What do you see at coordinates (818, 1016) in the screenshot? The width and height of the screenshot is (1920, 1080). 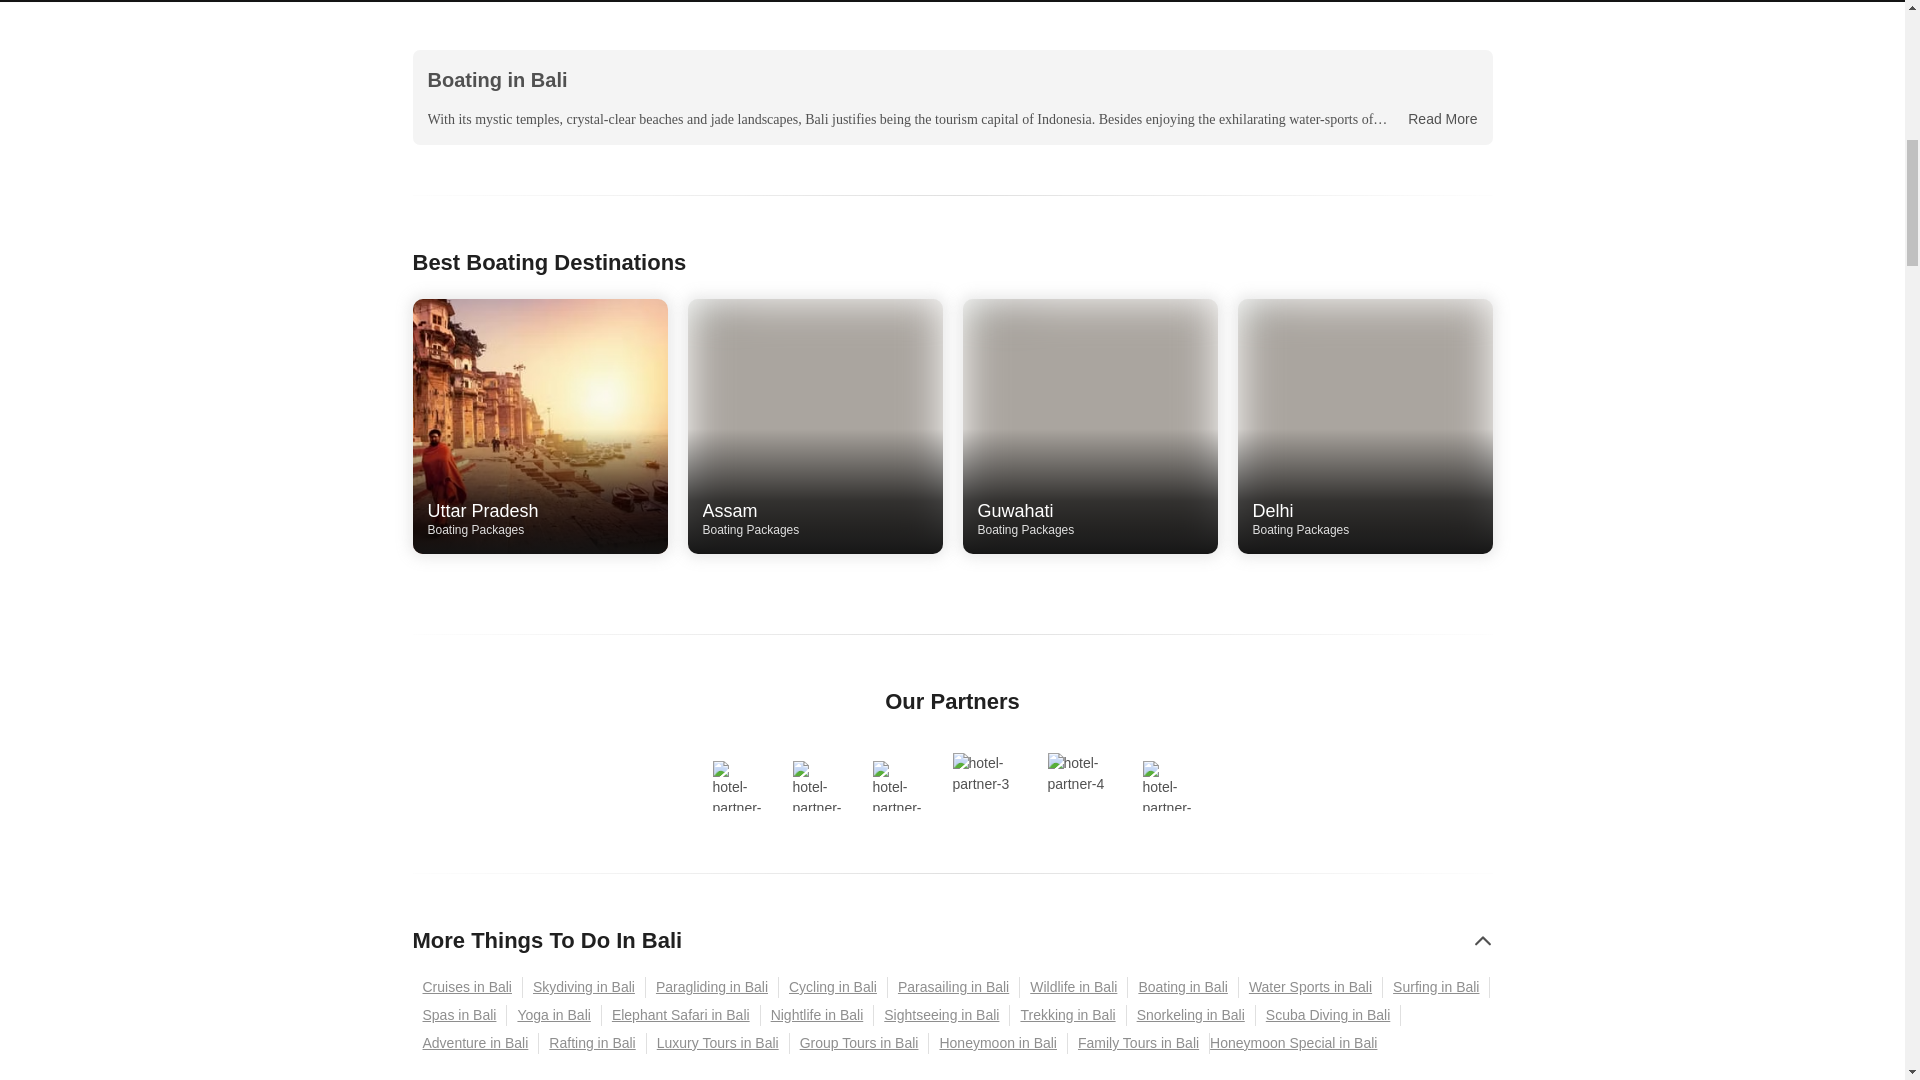 I see `Nightlife in Bali` at bounding box center [818, 1016].